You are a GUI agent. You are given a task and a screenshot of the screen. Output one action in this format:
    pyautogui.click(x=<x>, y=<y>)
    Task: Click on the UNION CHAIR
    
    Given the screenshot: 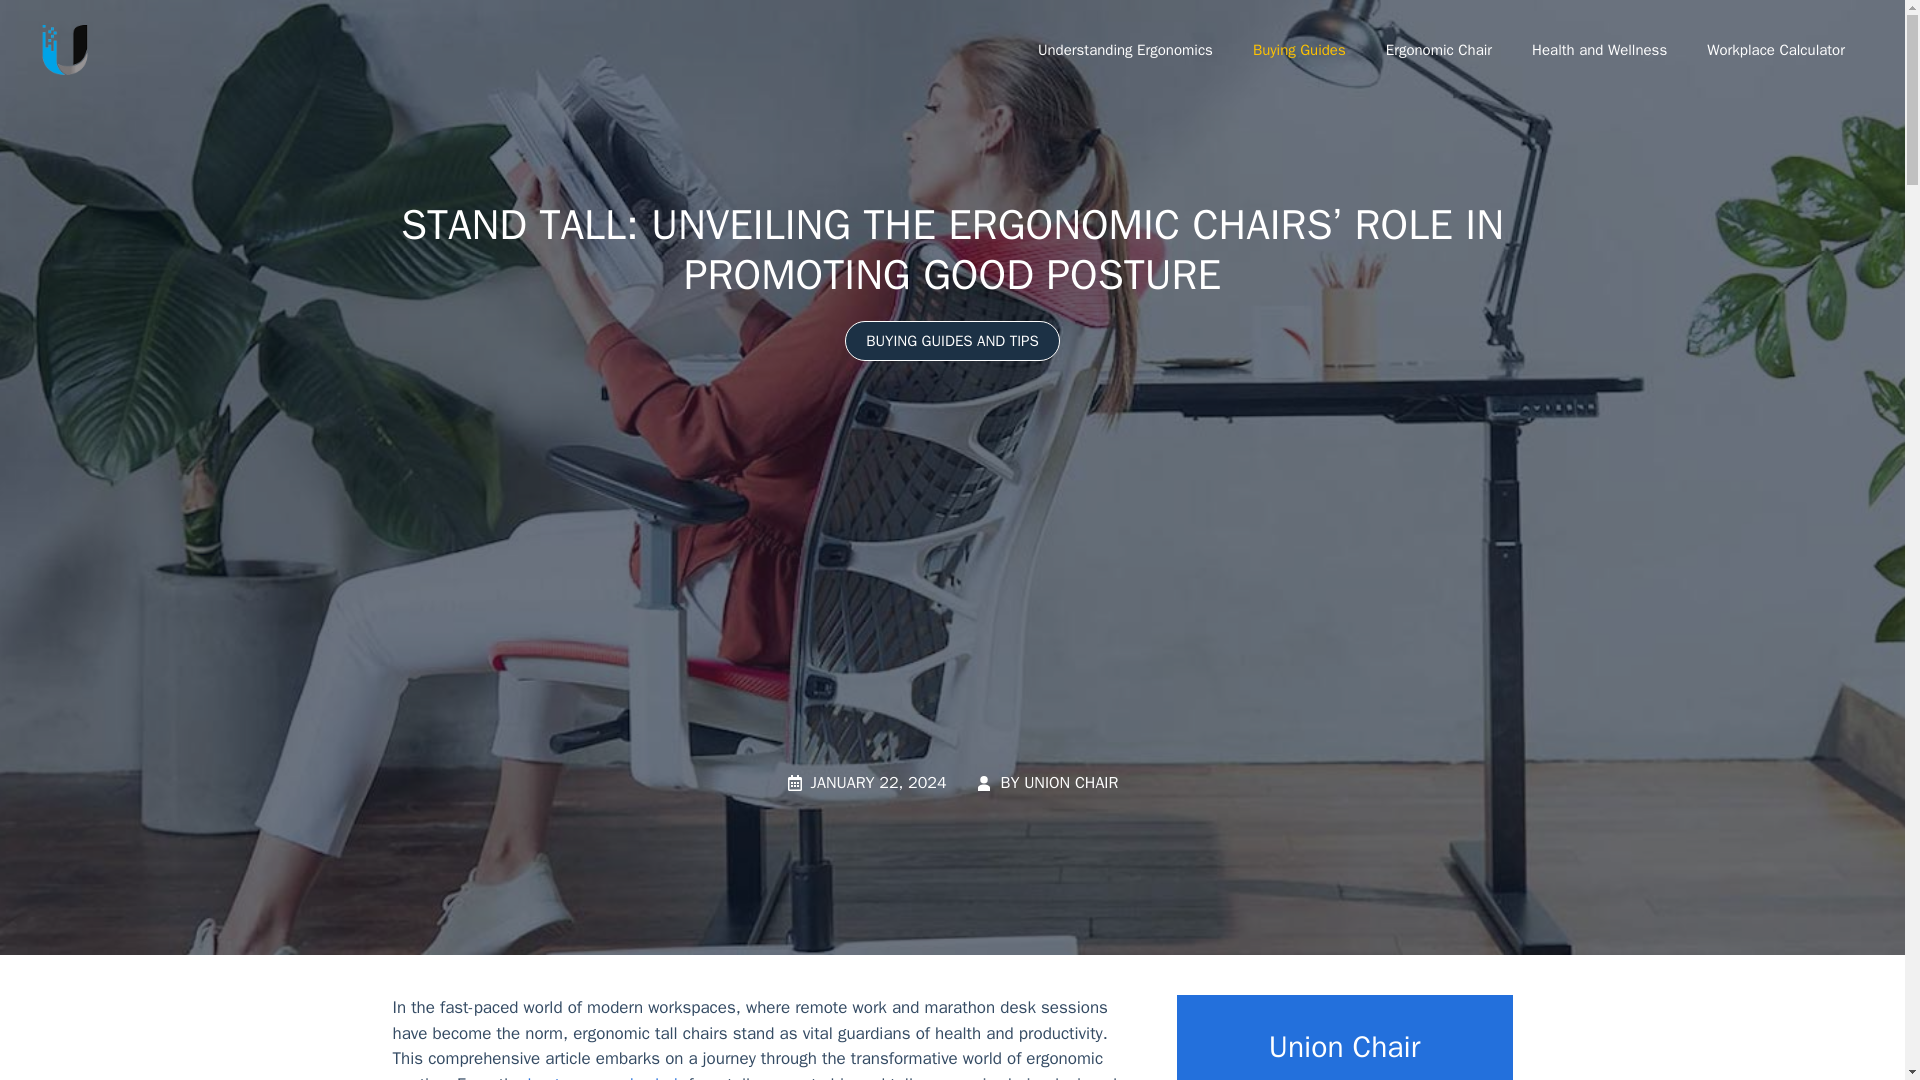 What is the action you would take?
    pyautogui.click(x=1070, y=782)
    